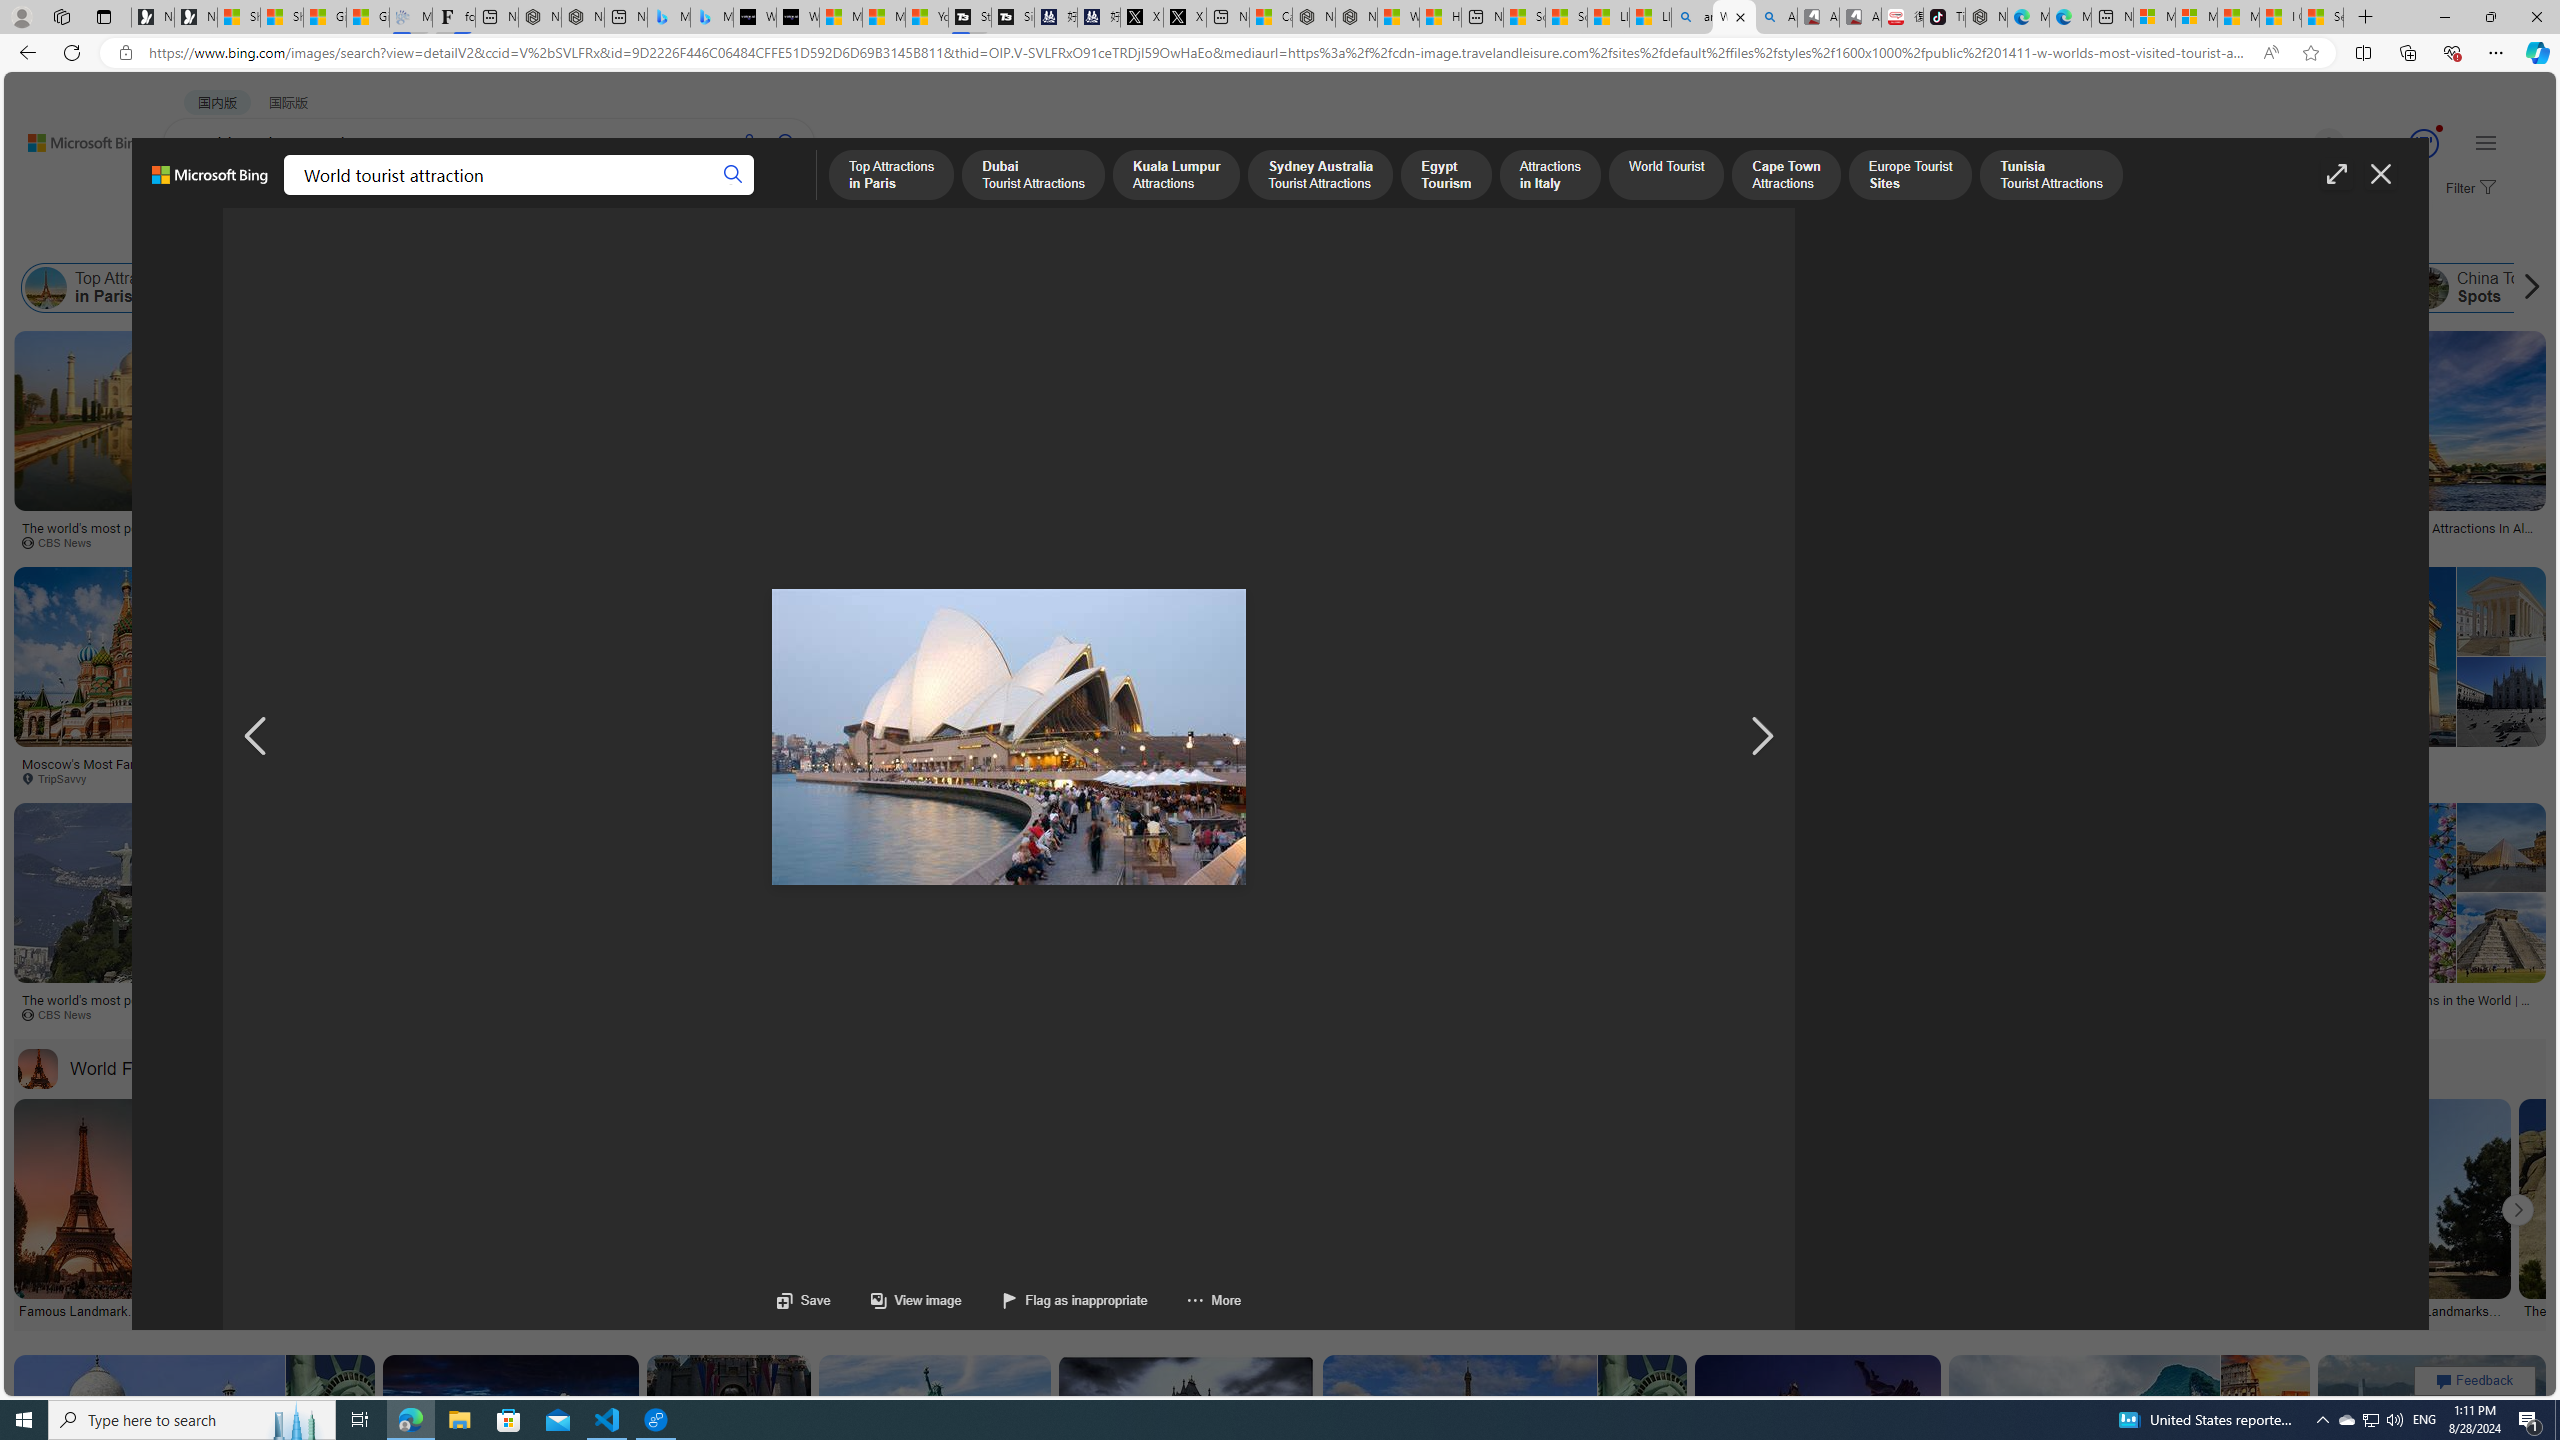 This screenshot has width=2560, height=1440. Describe the element at coordinates (2198, 288) in the screenshot. I see `France Best Places` at that location.